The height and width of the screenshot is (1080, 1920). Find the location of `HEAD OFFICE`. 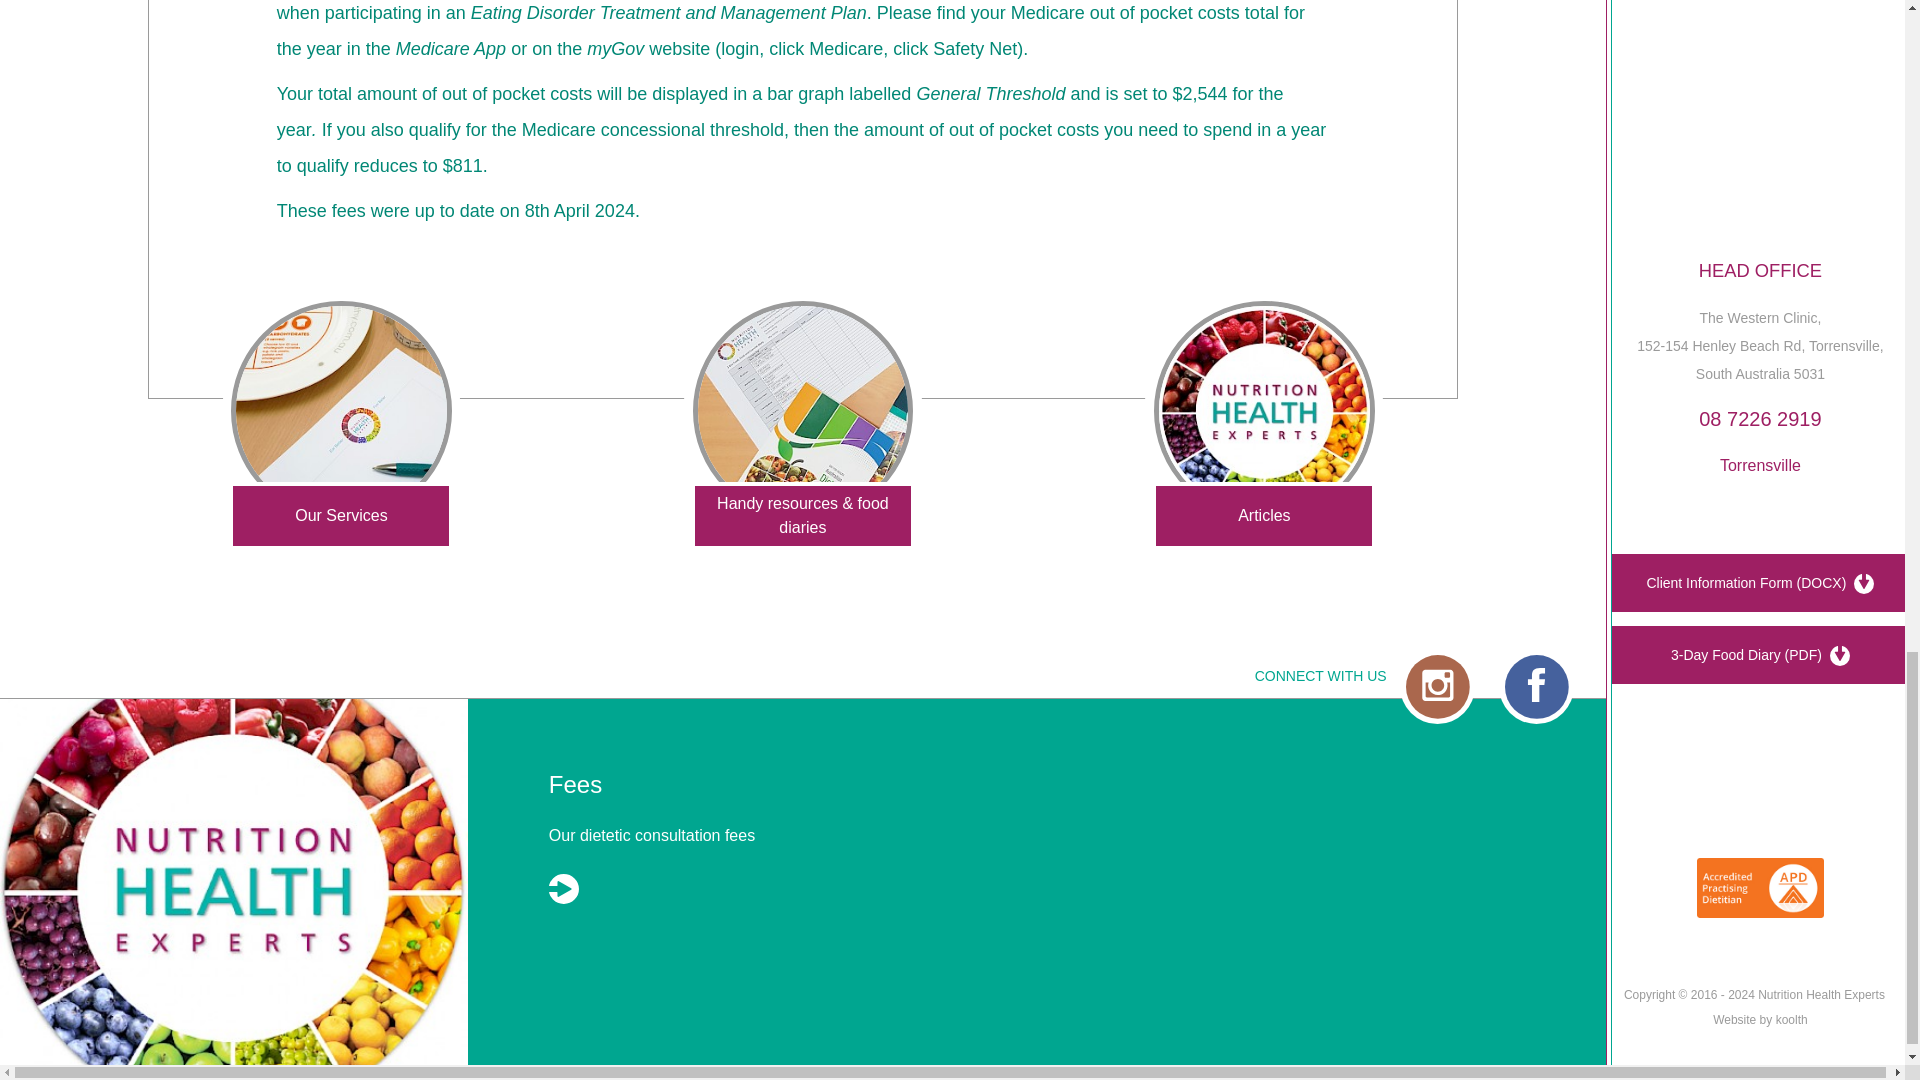

HEAD OFFICE is located at coordinates (1760, 270).